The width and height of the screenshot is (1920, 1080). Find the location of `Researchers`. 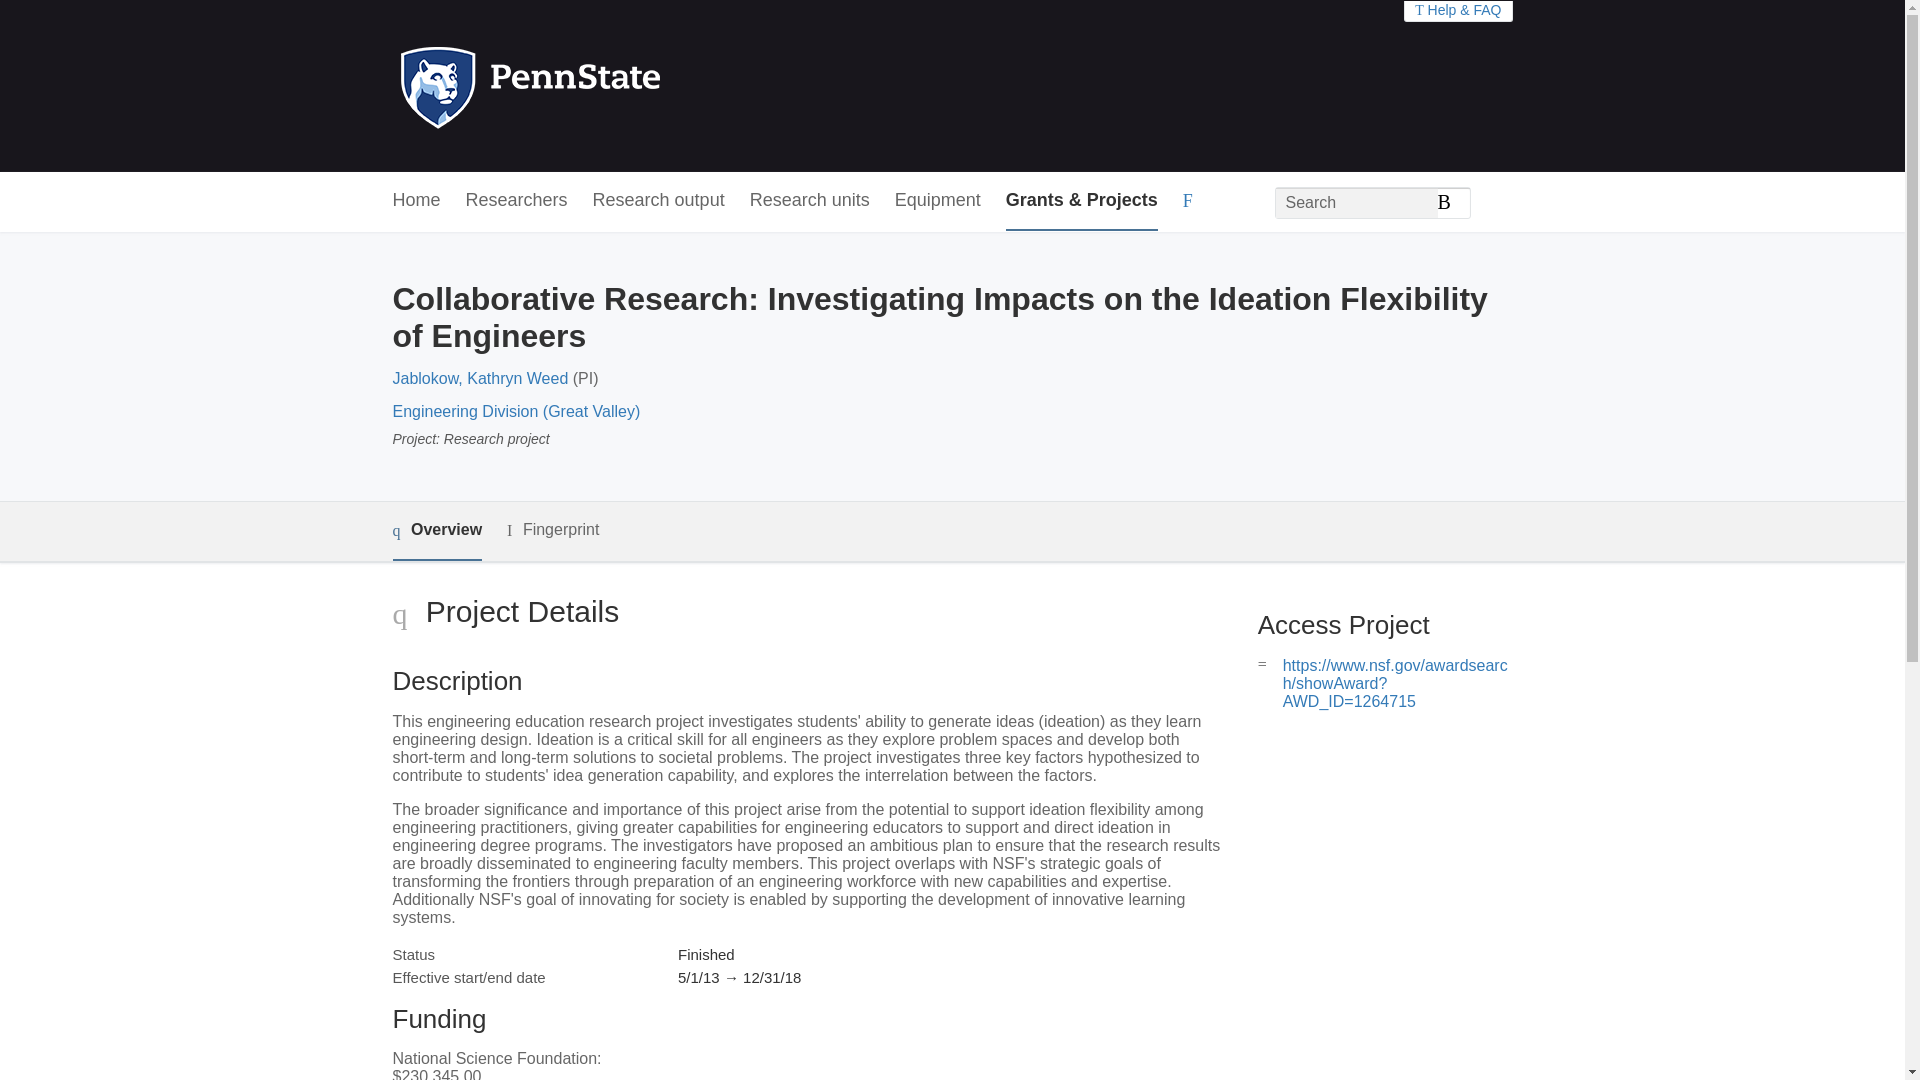

Researchers is located at coordinates (517, 201).